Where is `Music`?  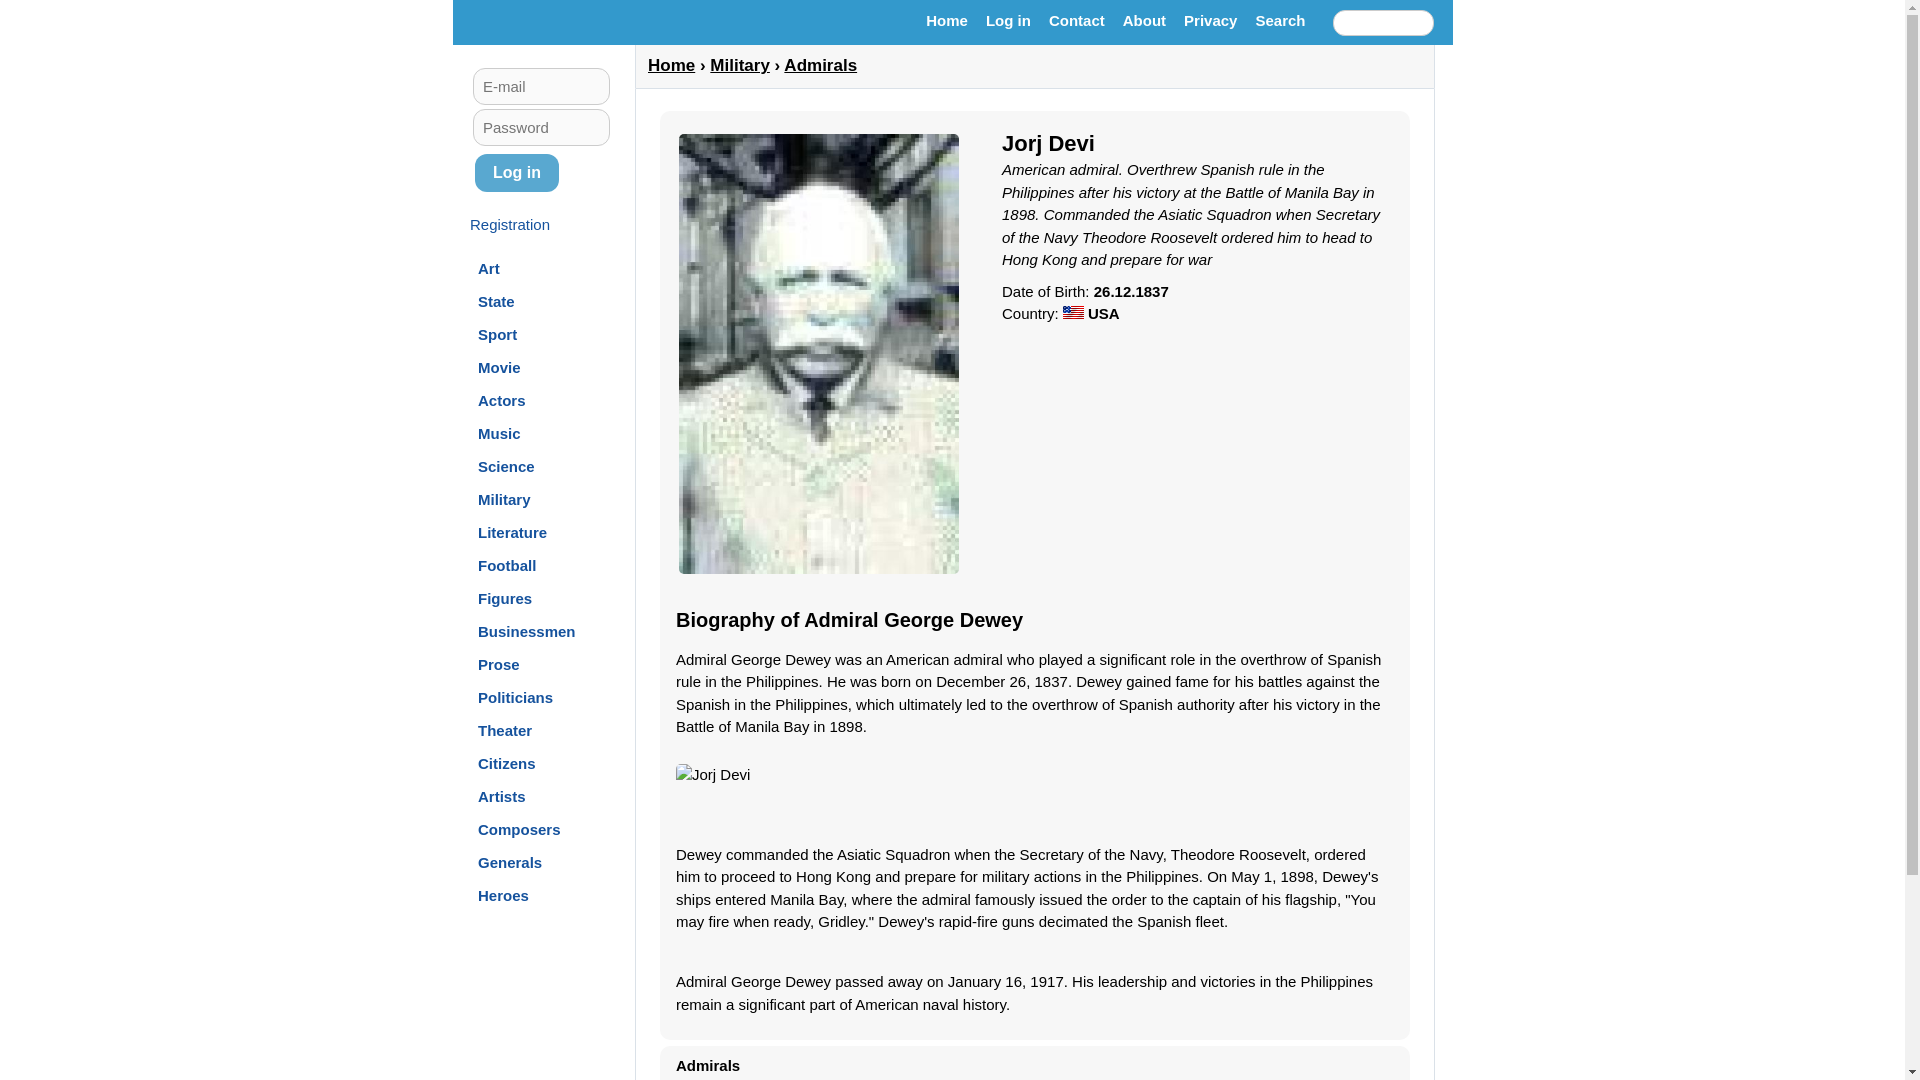 Music is located at coordinates (499, 432).